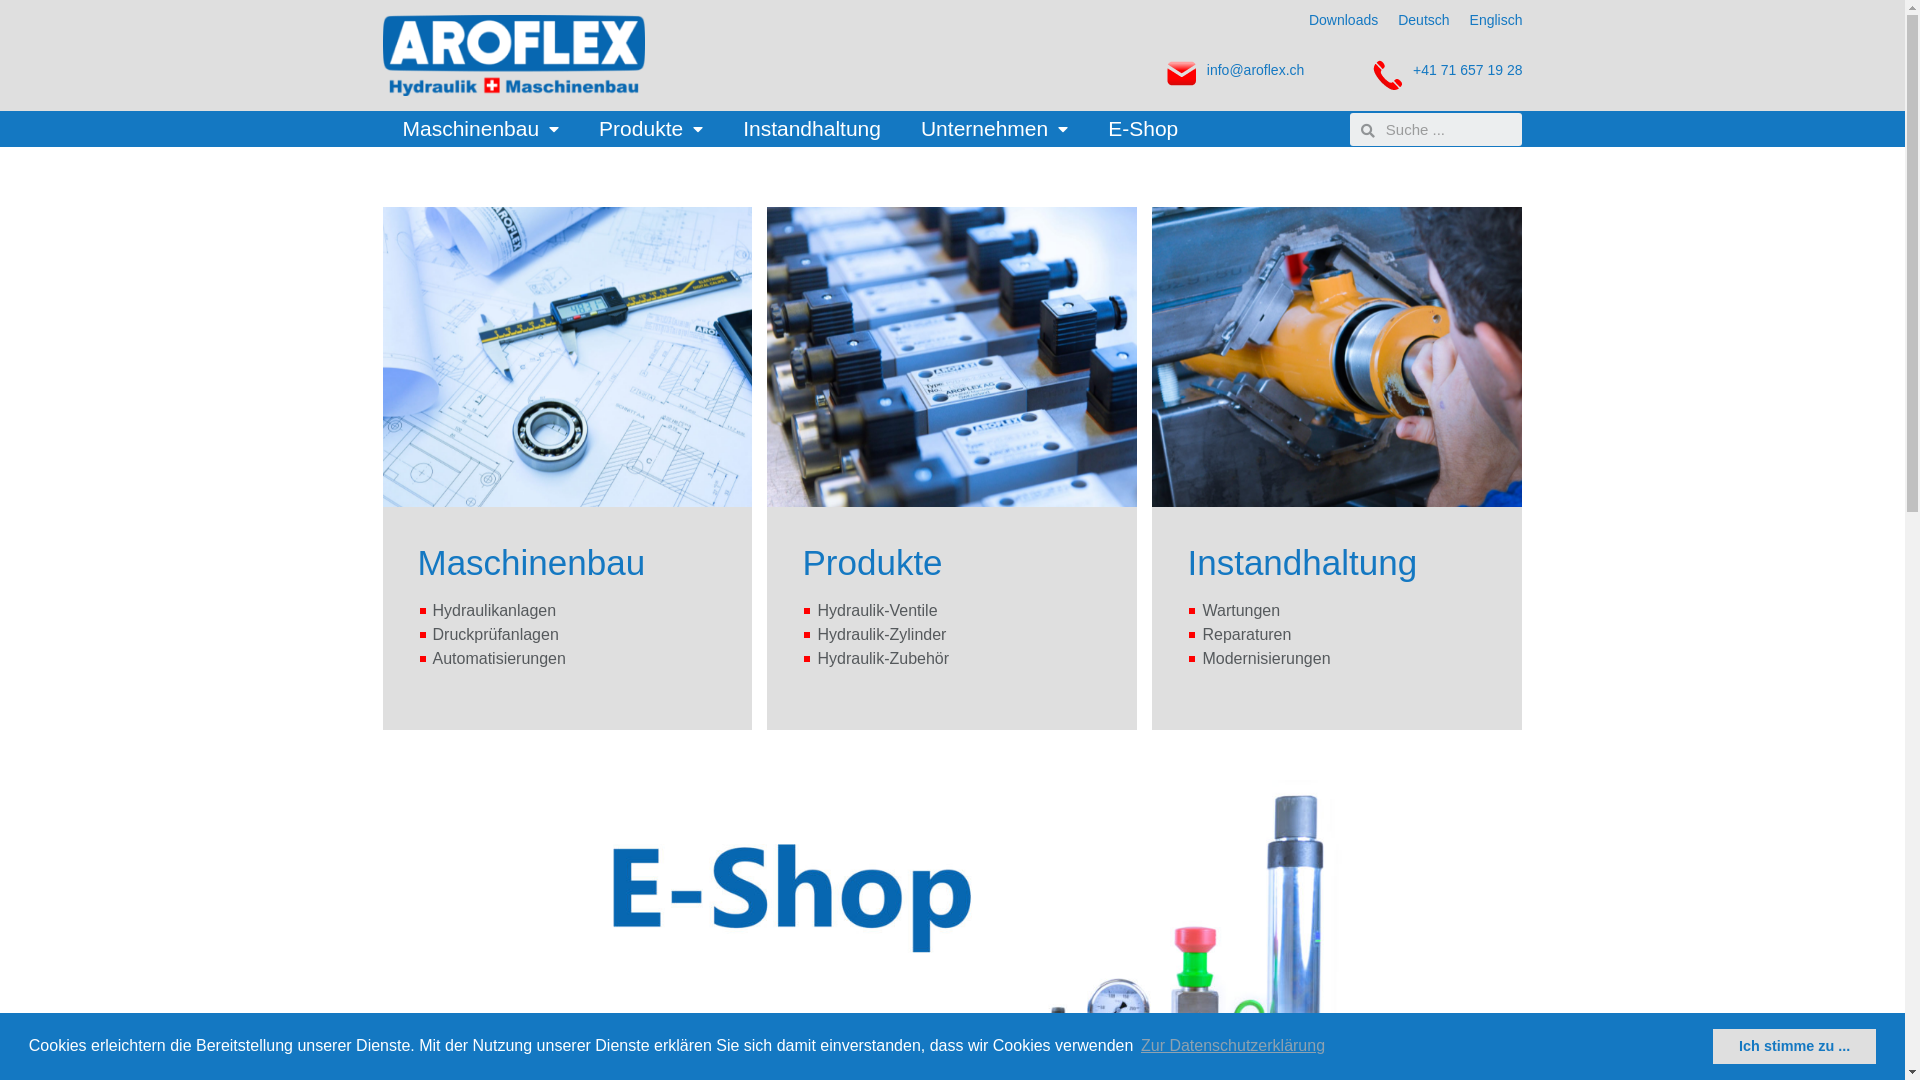  I want to click on info@aroflex.ch , so click(426, 1051).